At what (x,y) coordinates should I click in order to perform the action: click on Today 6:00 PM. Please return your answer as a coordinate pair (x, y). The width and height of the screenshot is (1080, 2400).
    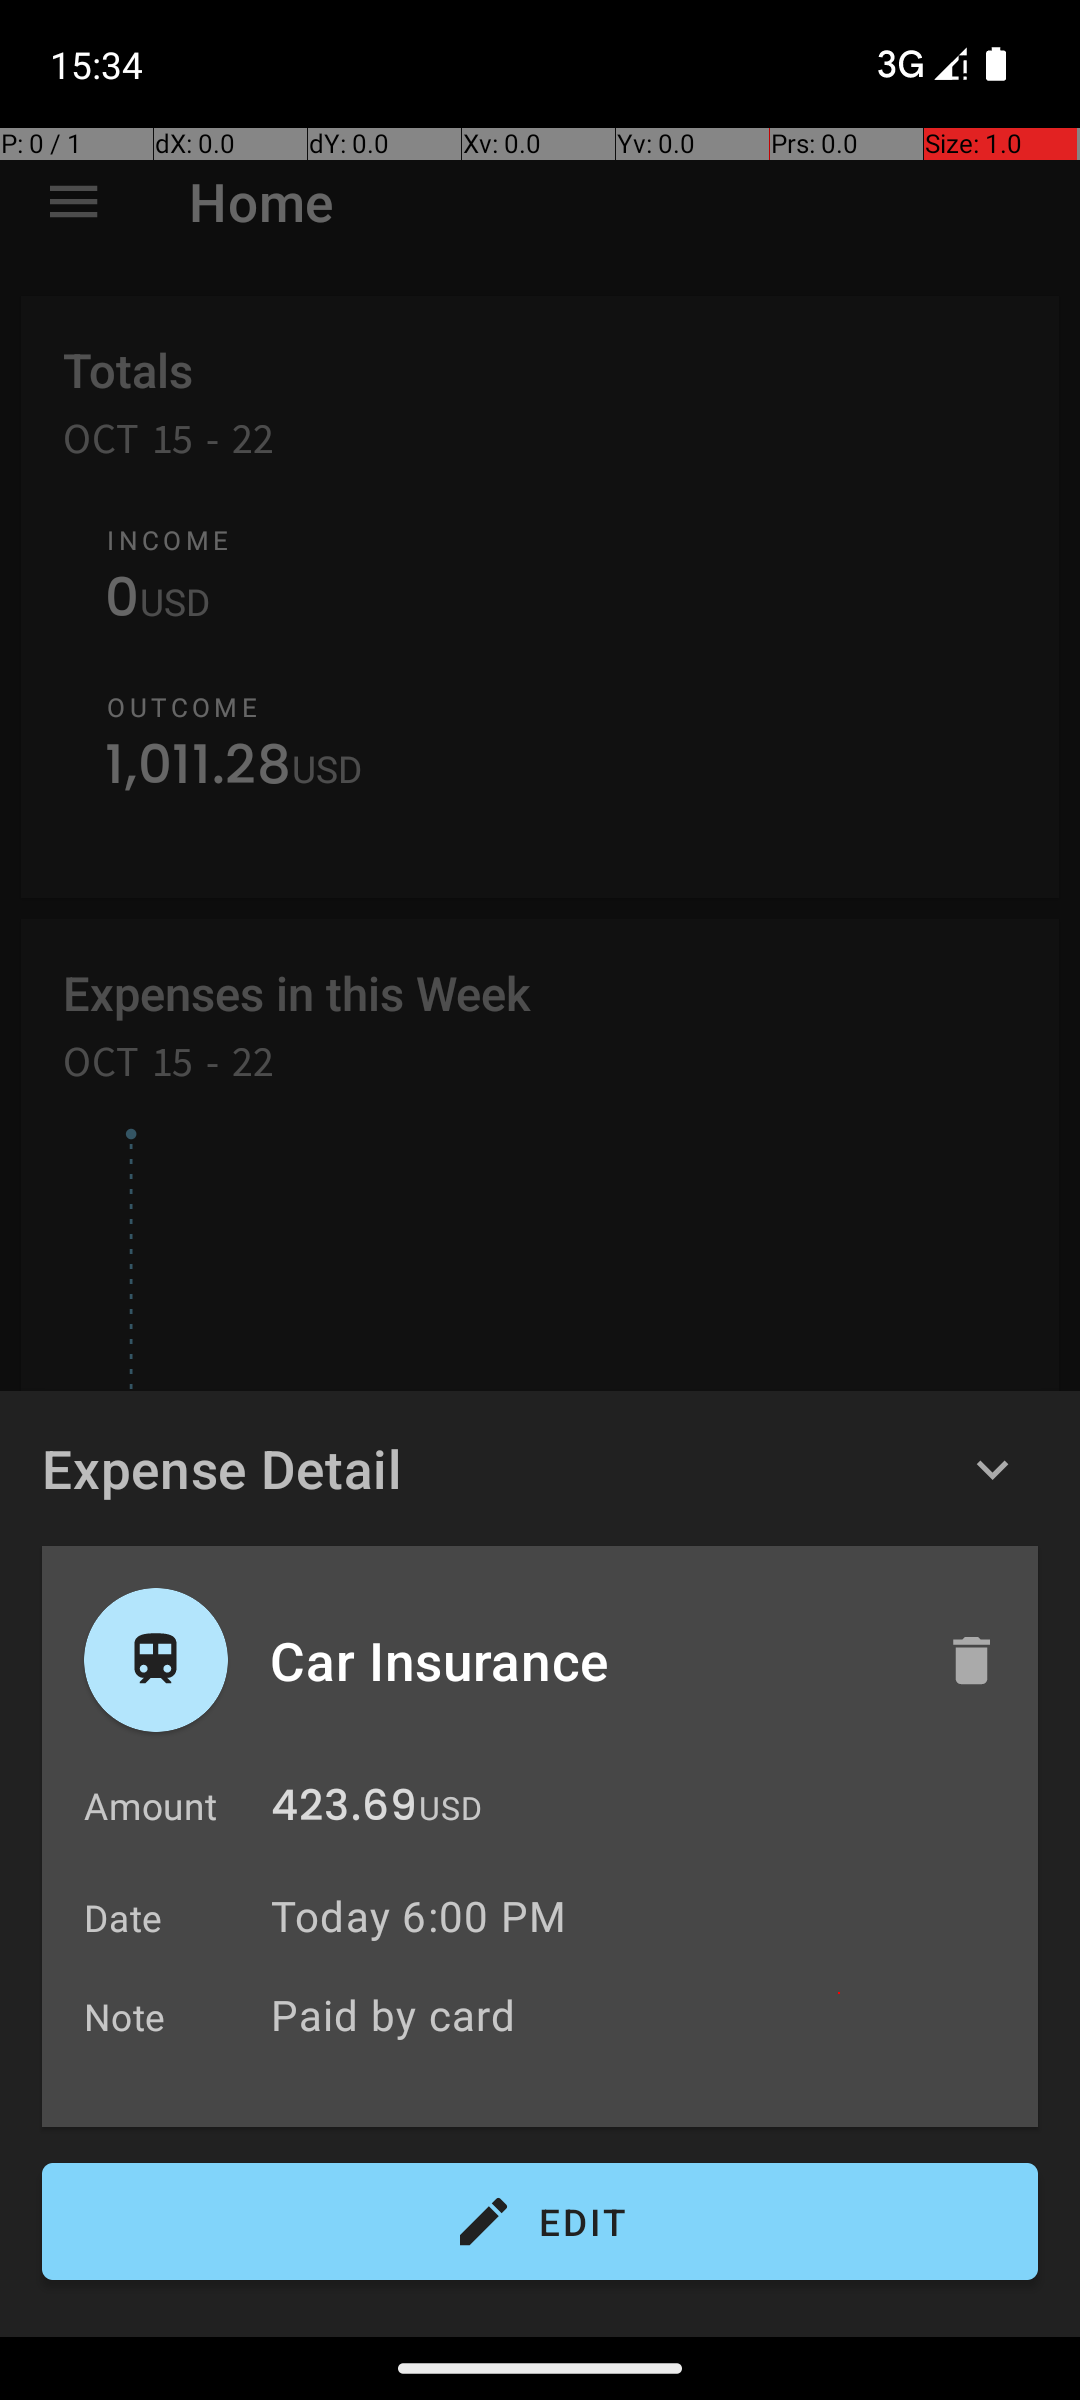
    Looking at the image, I should click on (418, 1916).